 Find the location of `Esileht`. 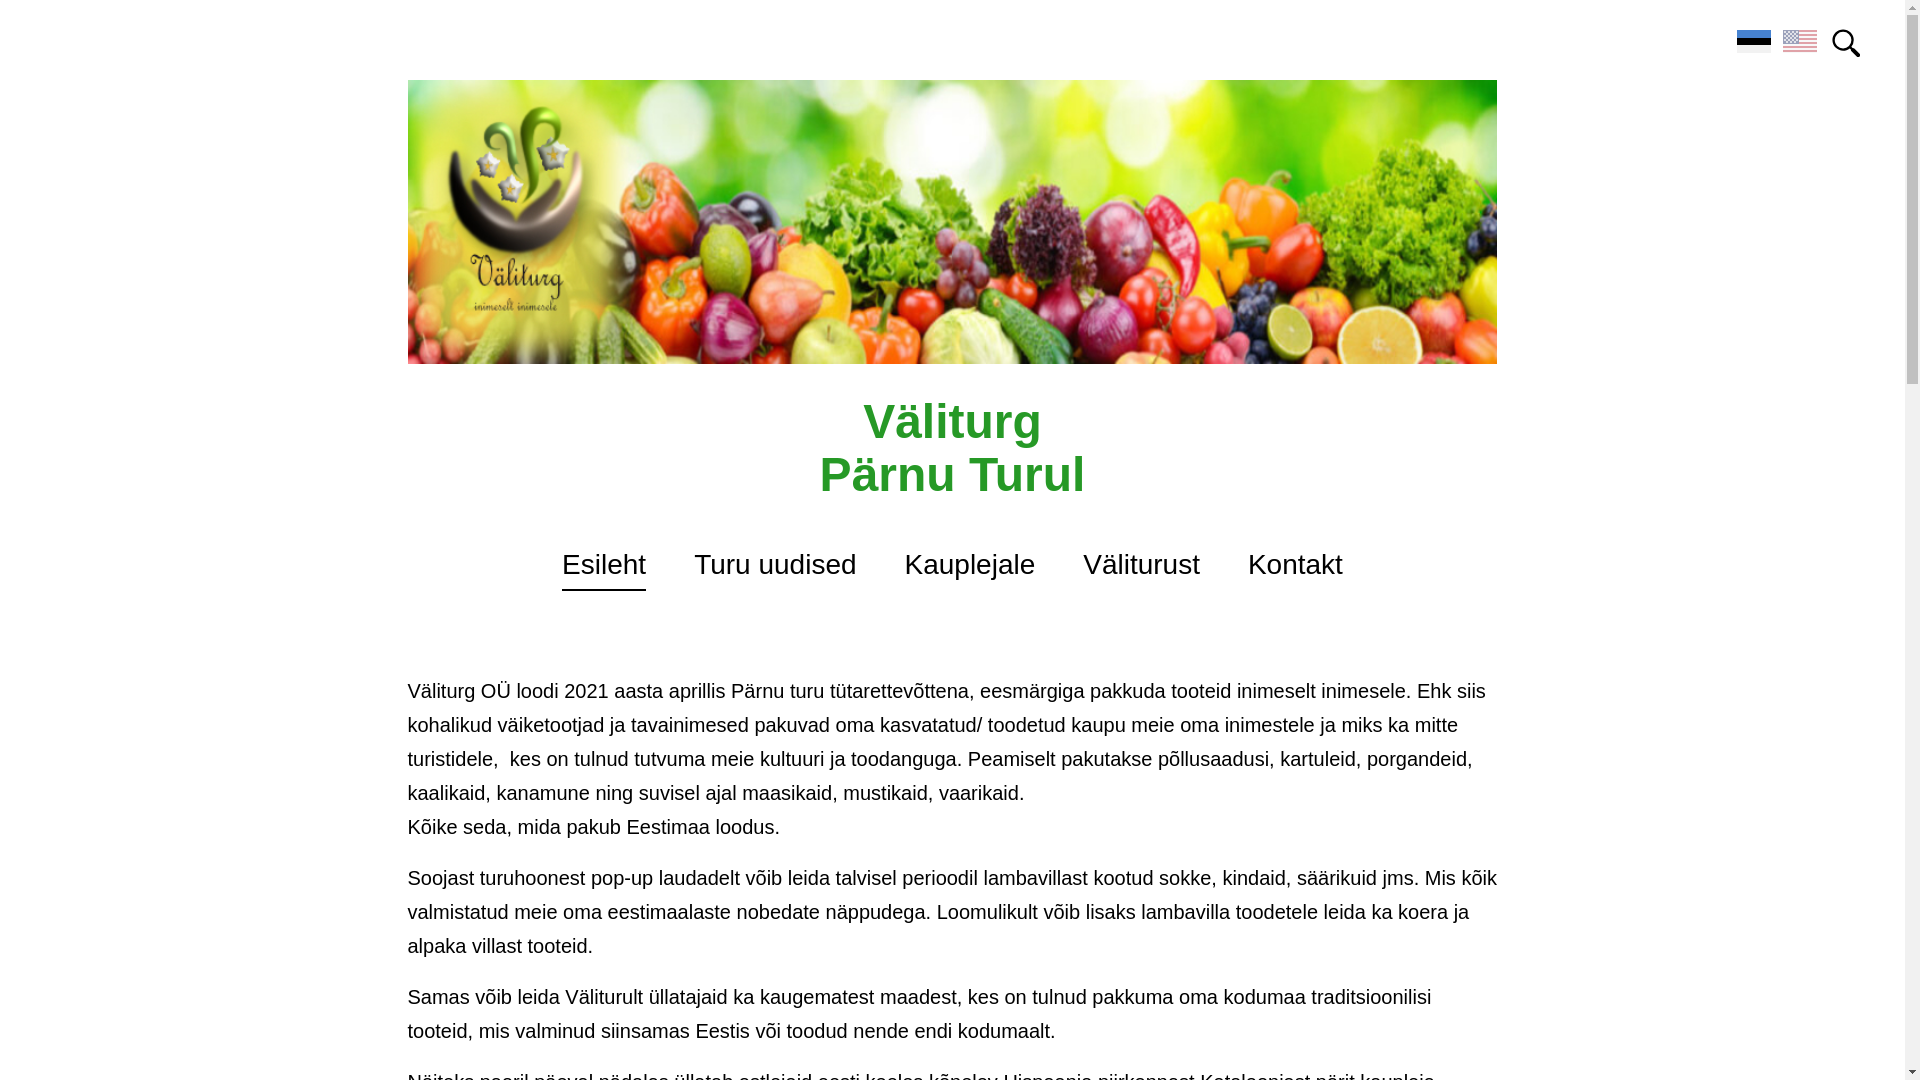

Esileht is located at coordinates (604, 569).